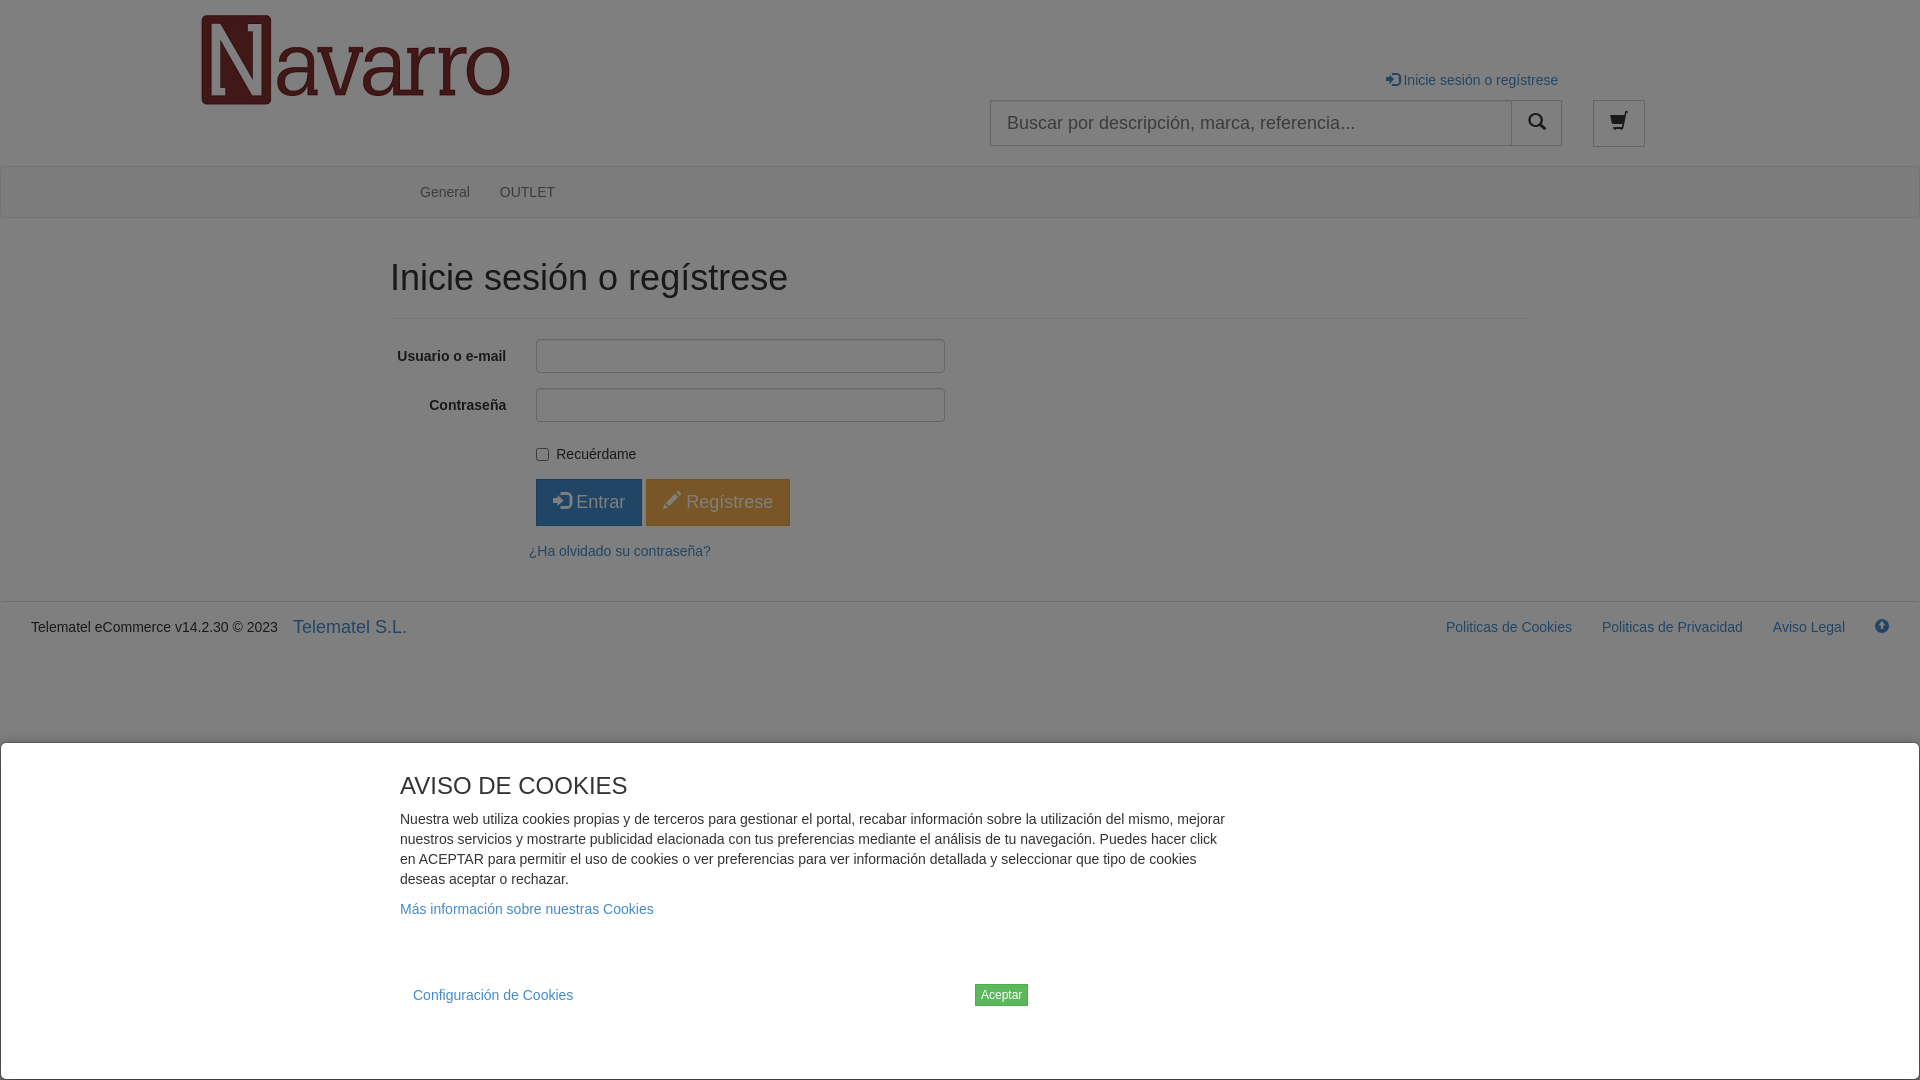 The width and height of the screenshot is (1920, 1080). What do you see at coordinates (1509, 627) in the screenshot?
I see `Politicas de Cookies` at bounding box center [1509, 627].